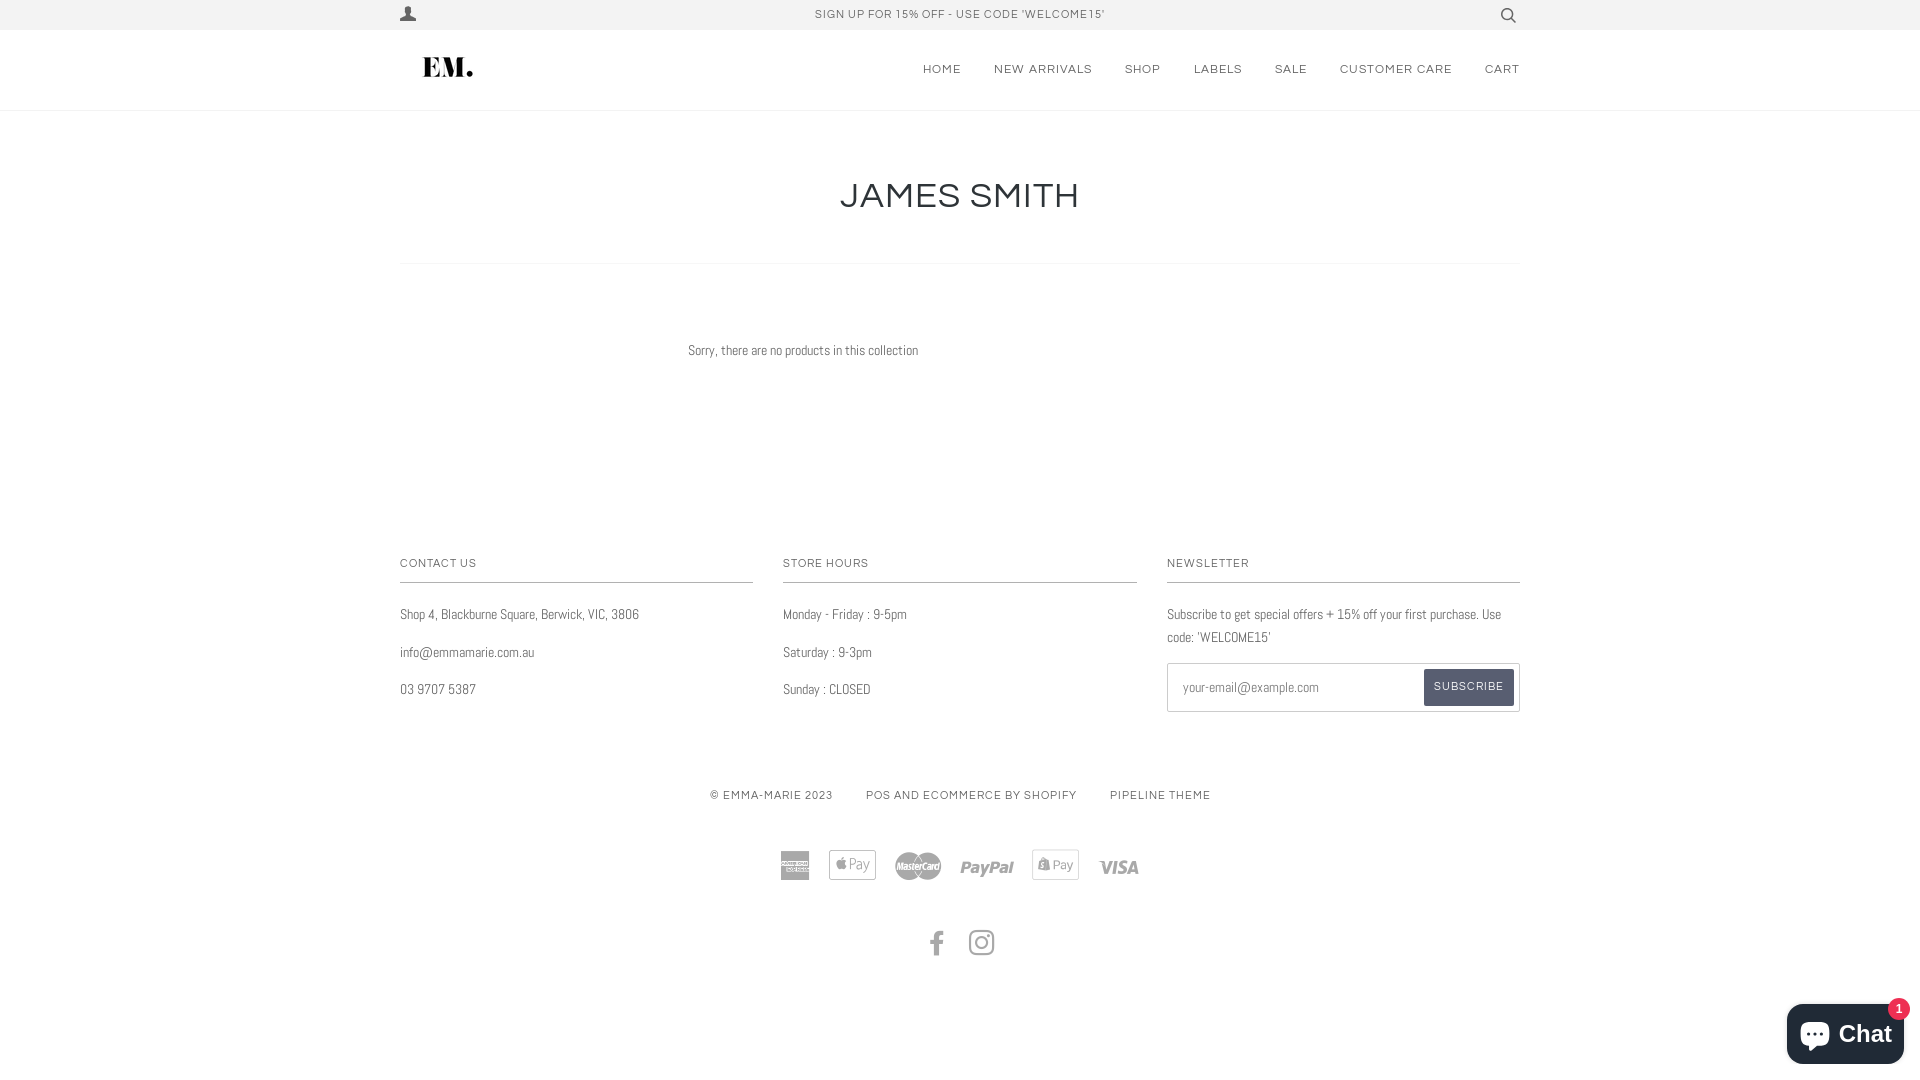 The width and height of the screenshot is (1920, 1080). What do you see at coordinates (1846, 1030) in the screenshot?
I see `Shopify online store chat` at bounding box center [1846, 1030].